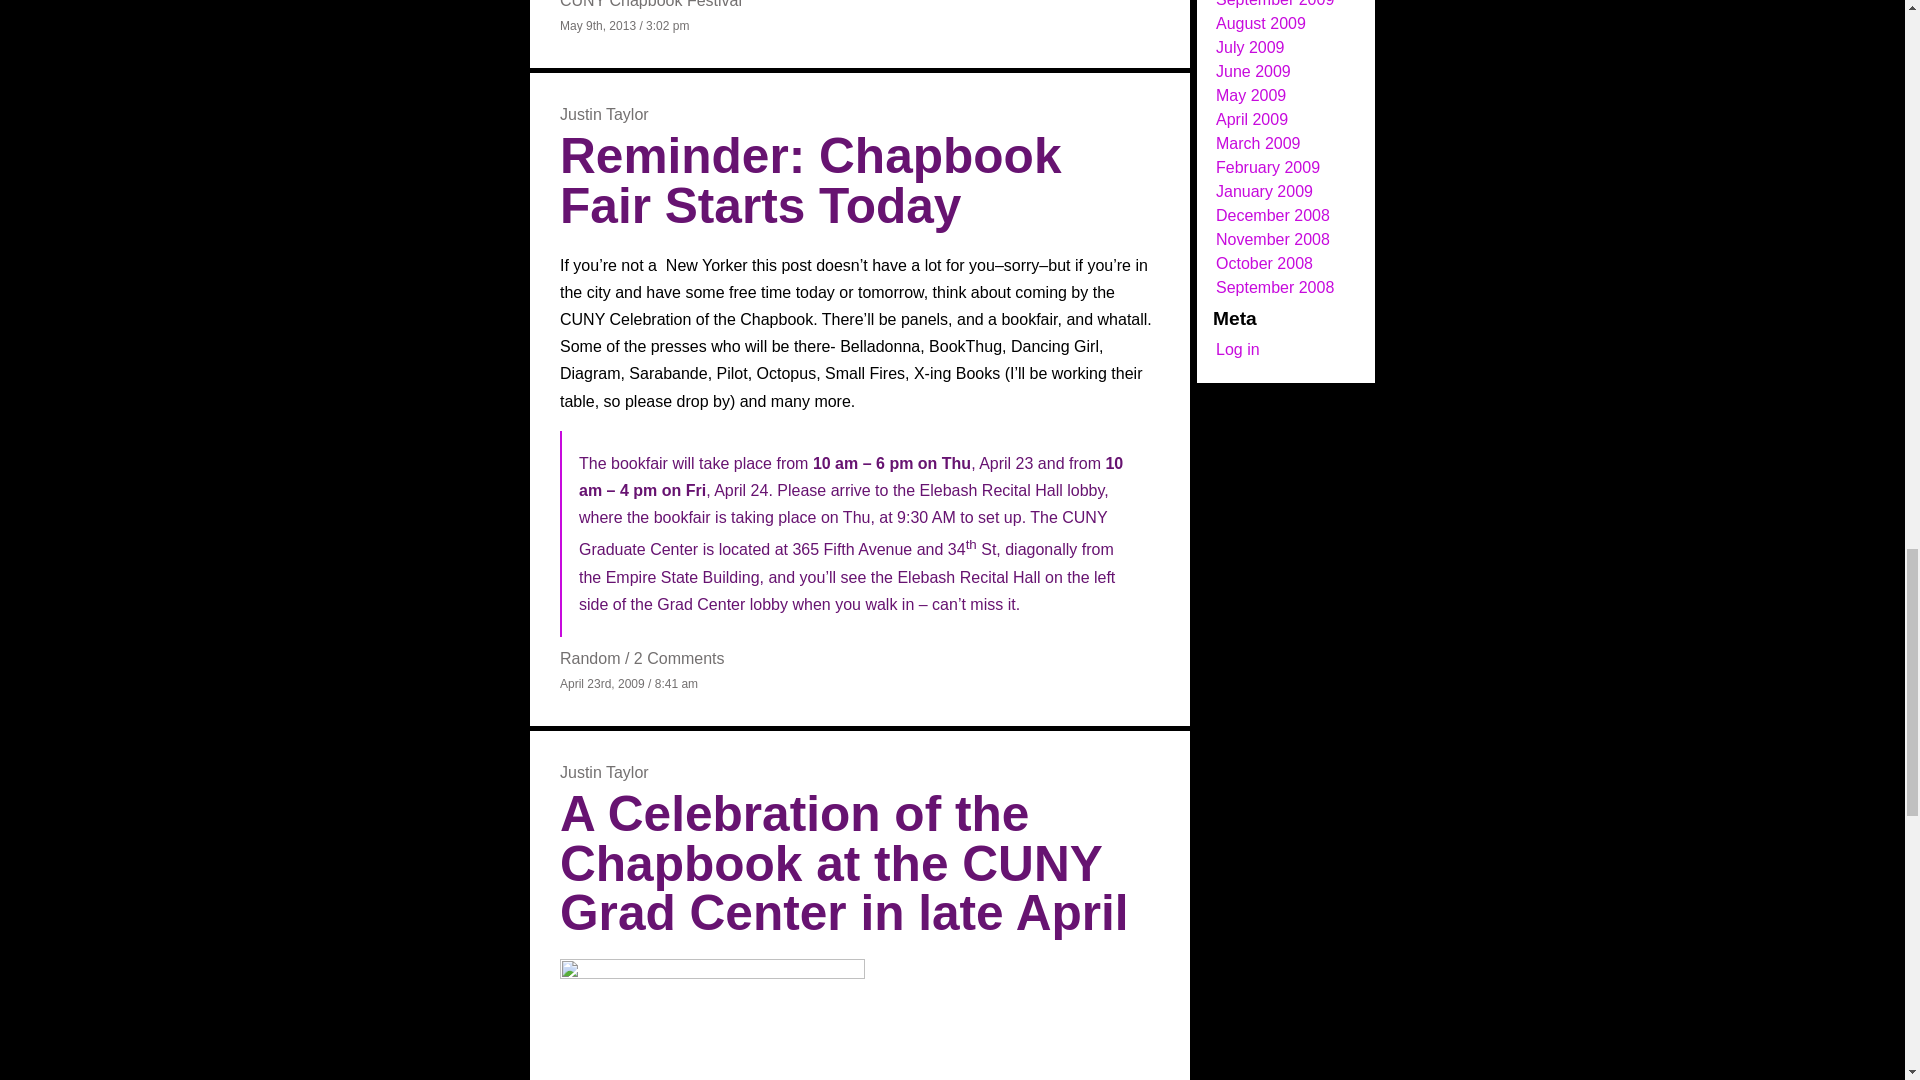 This screenshot has height=1080, width=1920. Describe the element at coordinates (810, 181) in the screenshot. I see `Reminder: Chapbook Fair Starts Today` at that location.